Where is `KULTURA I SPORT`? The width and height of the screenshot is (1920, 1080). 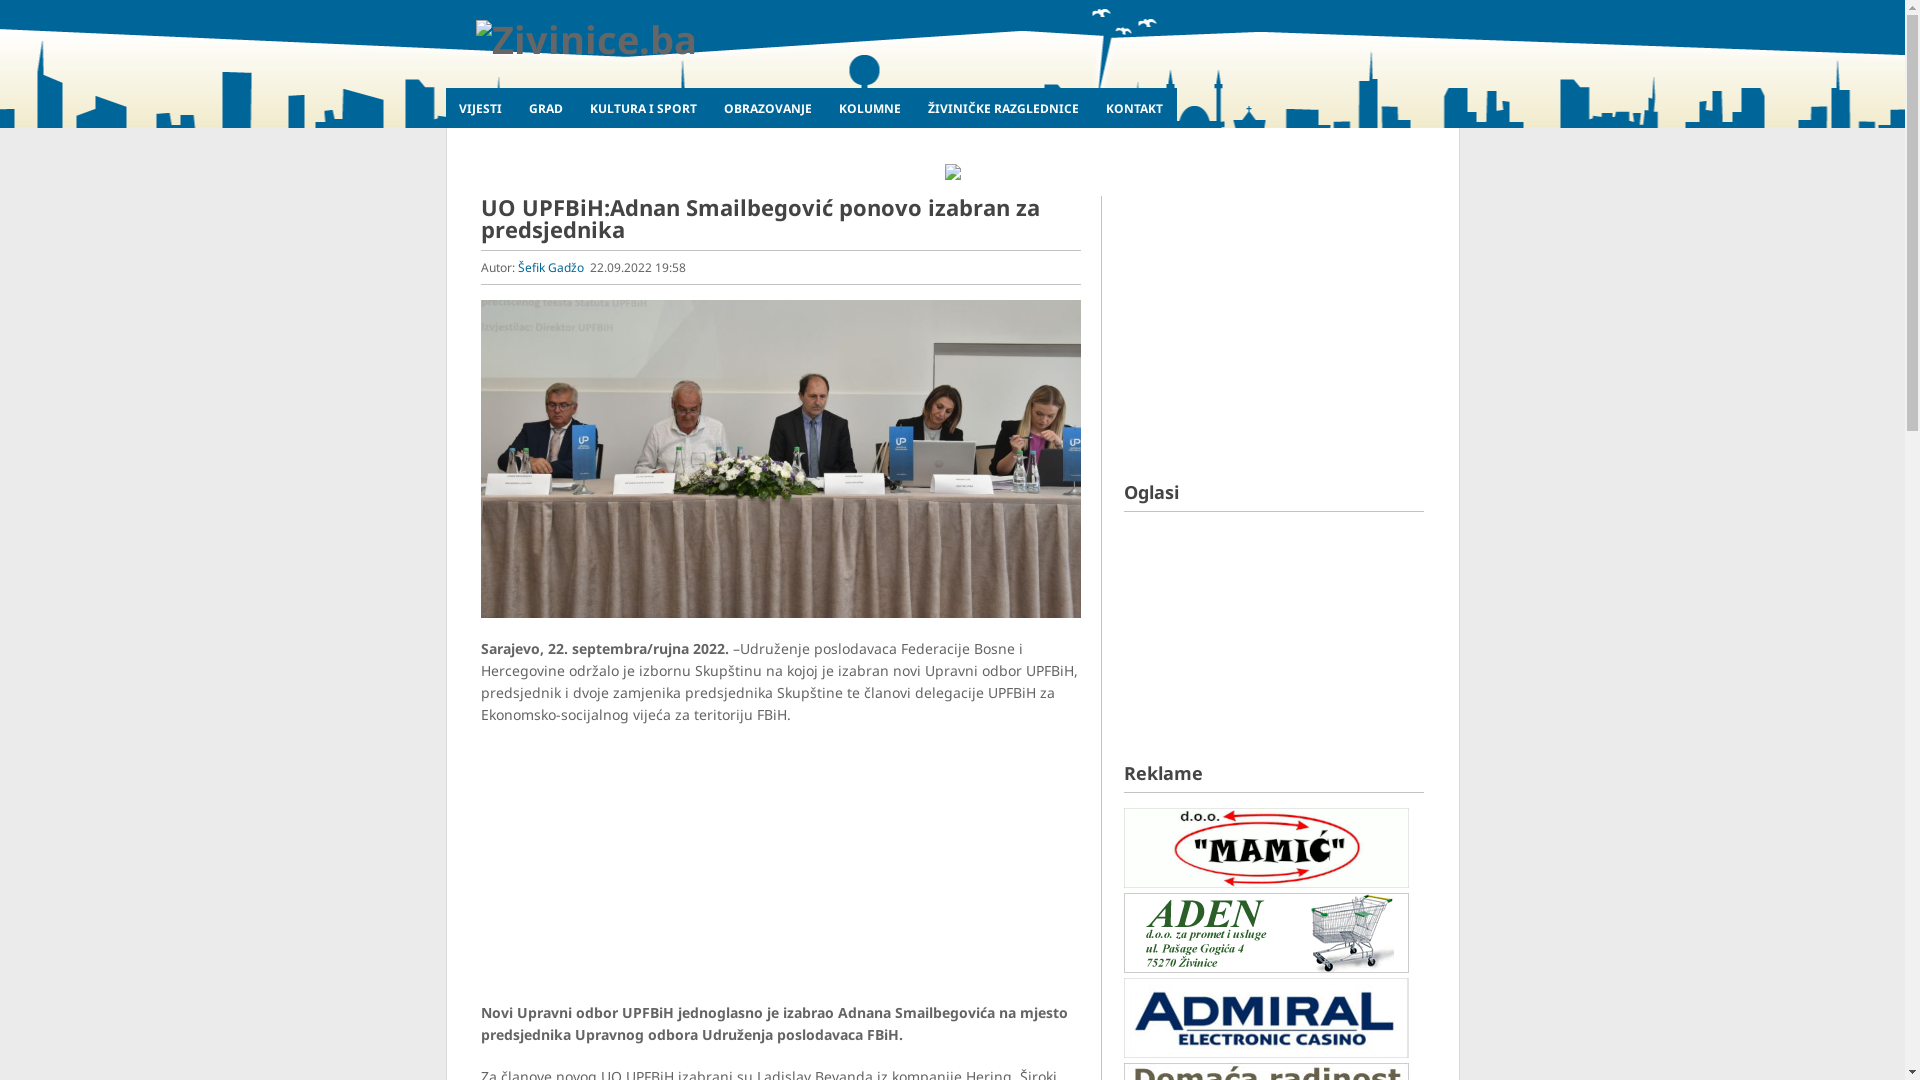 KULTURA I SPORT is located at coordinates (643, 108).